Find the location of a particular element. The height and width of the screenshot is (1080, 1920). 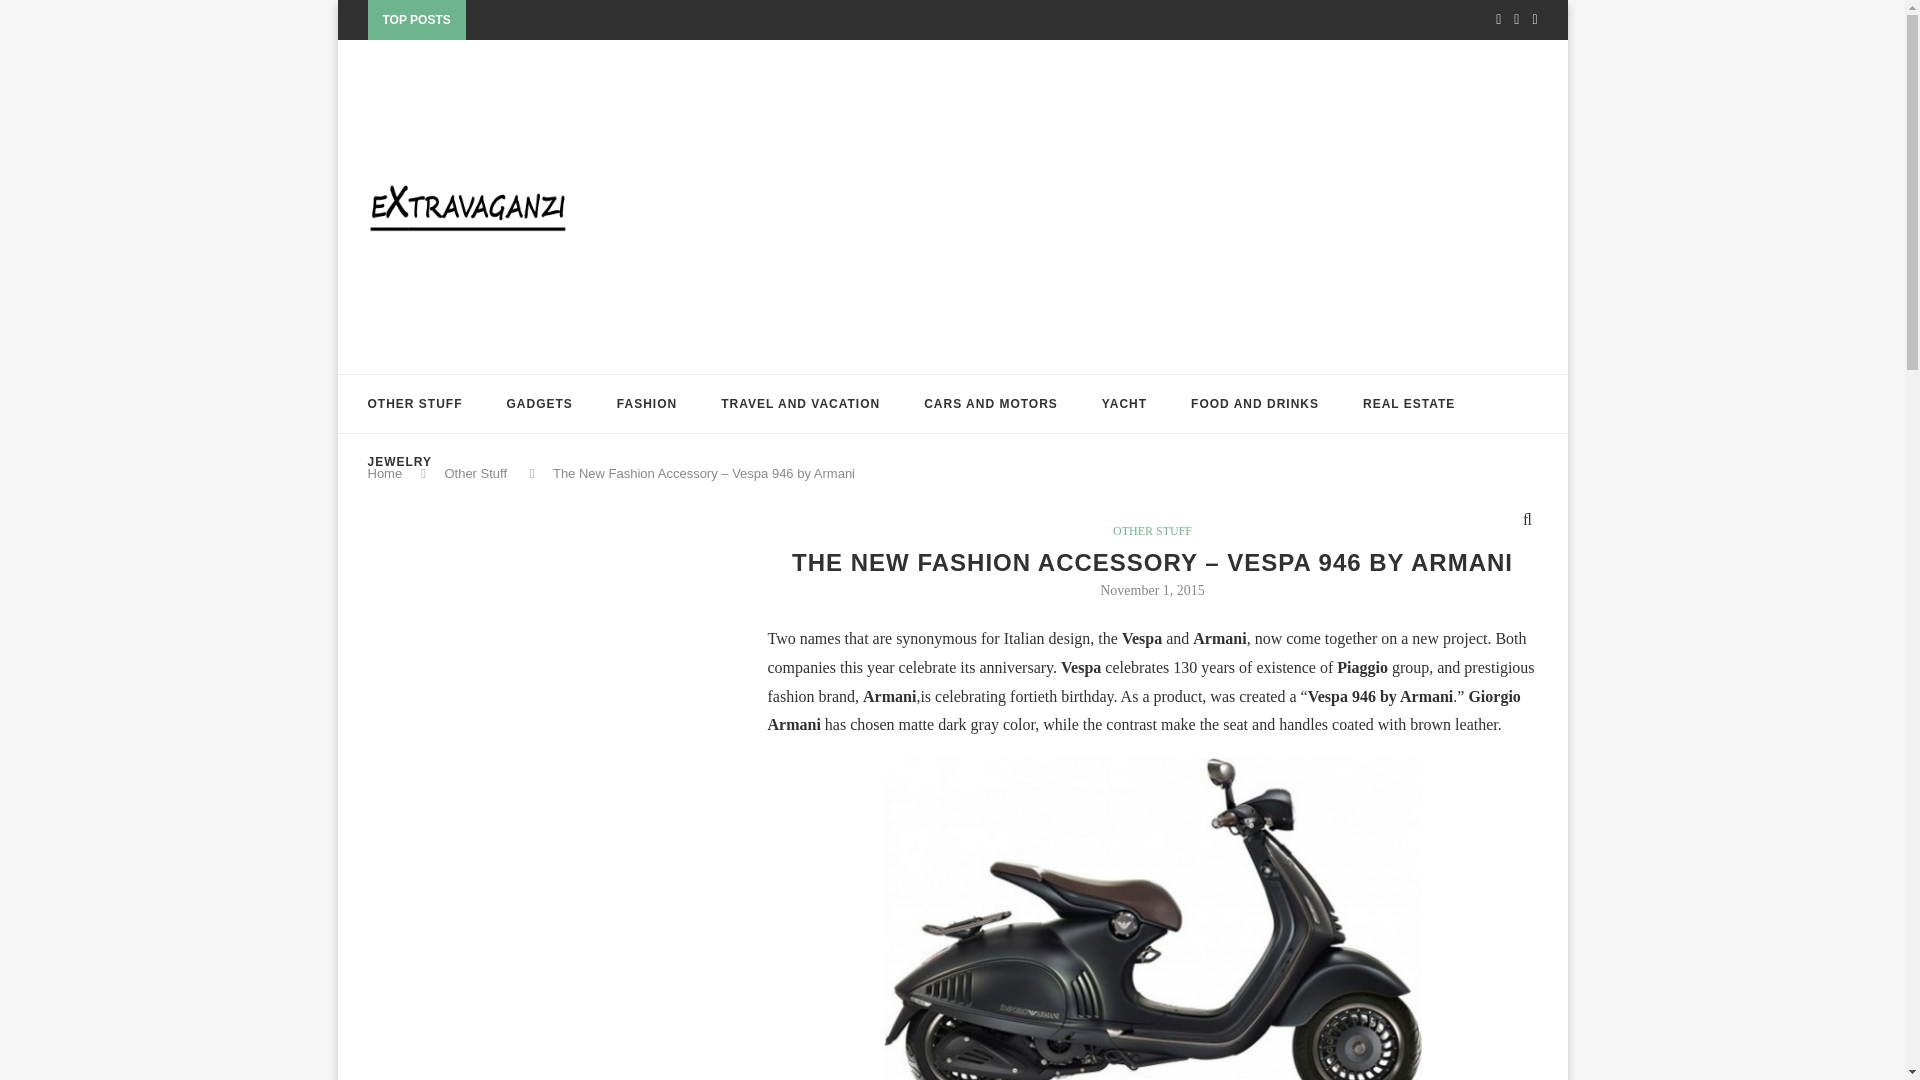

Advertisement is located at coordinates (518, 710).